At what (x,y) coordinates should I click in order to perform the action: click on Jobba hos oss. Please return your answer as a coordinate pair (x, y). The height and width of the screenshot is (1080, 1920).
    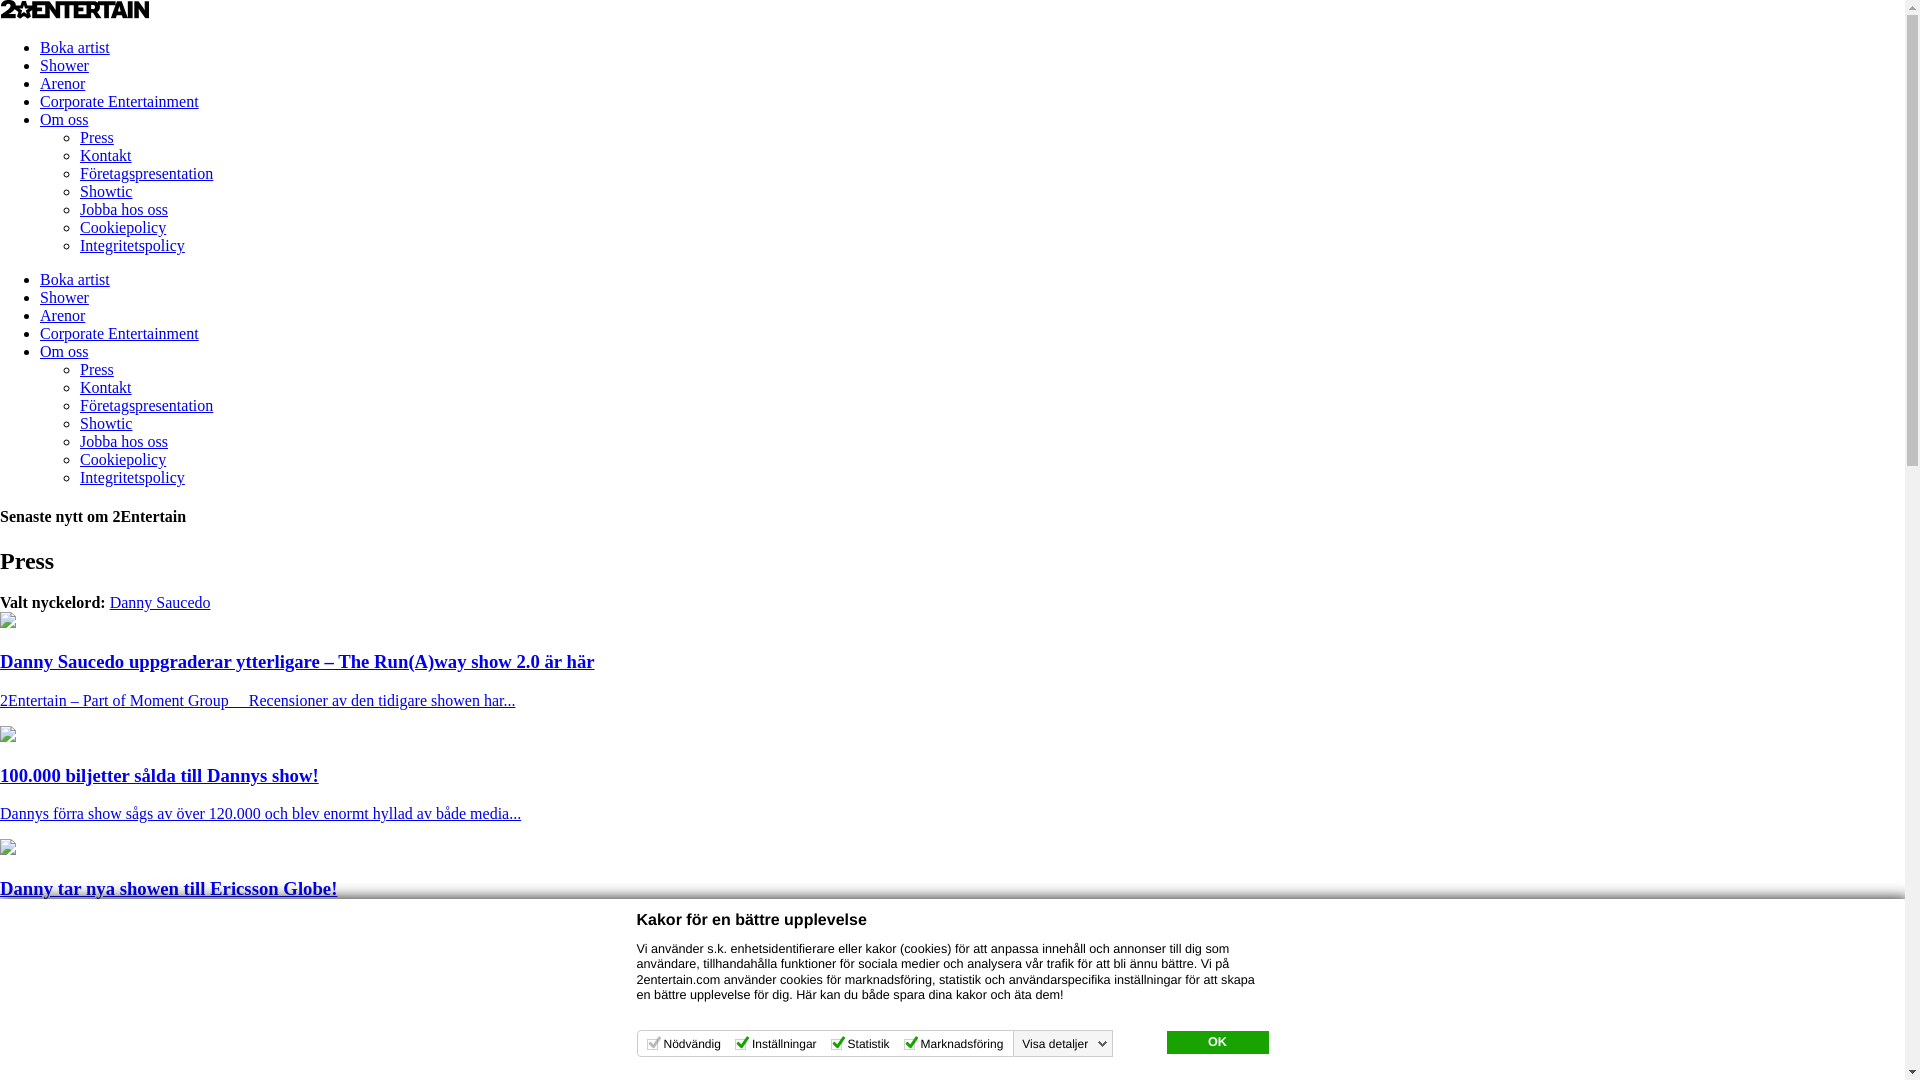
    Looking at the image, I should click on (124, 210).